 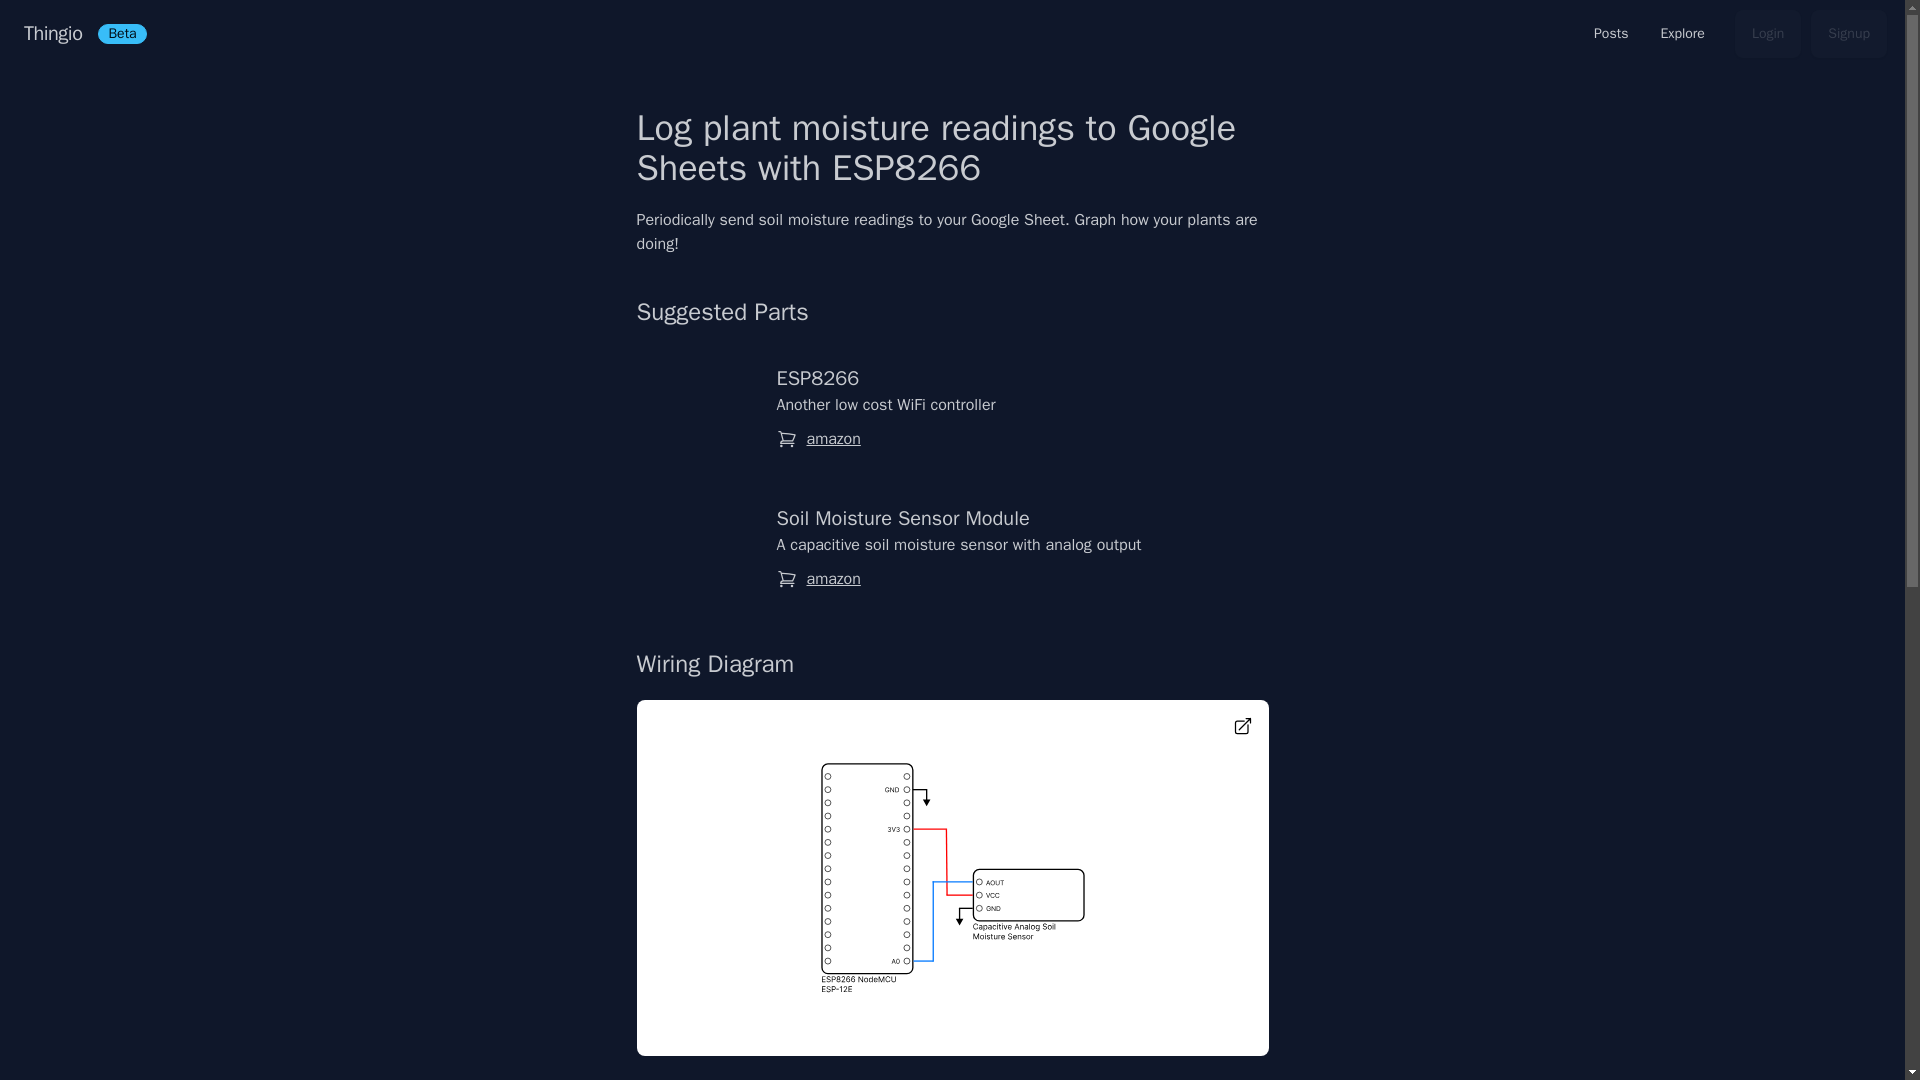 What do you see at coordinates (1848, 34) in the screenshot?
I see `Signup` at bounding box center [1848, 34].